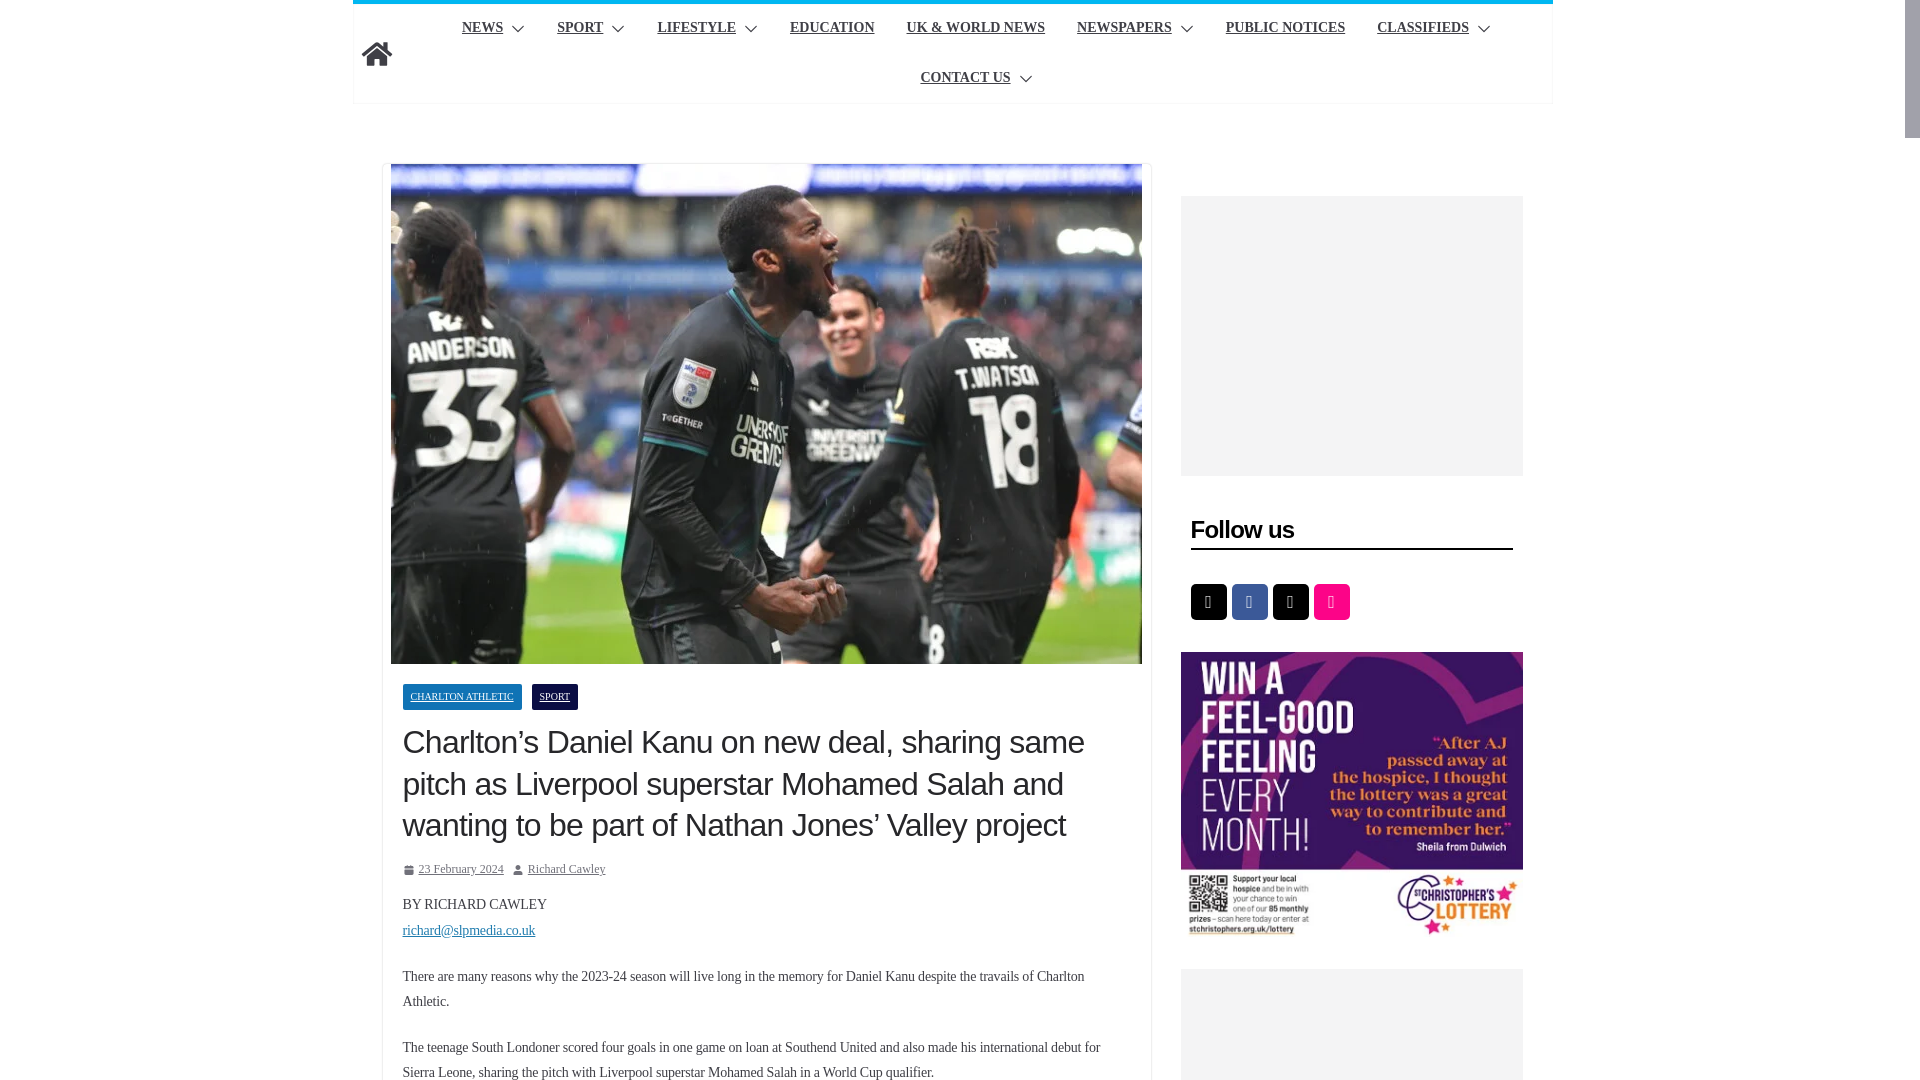 This screenshot has width=1920, height=1080. Describe the element at coordinates (375, 54) in the screenshot. I see `South London News` at that location.